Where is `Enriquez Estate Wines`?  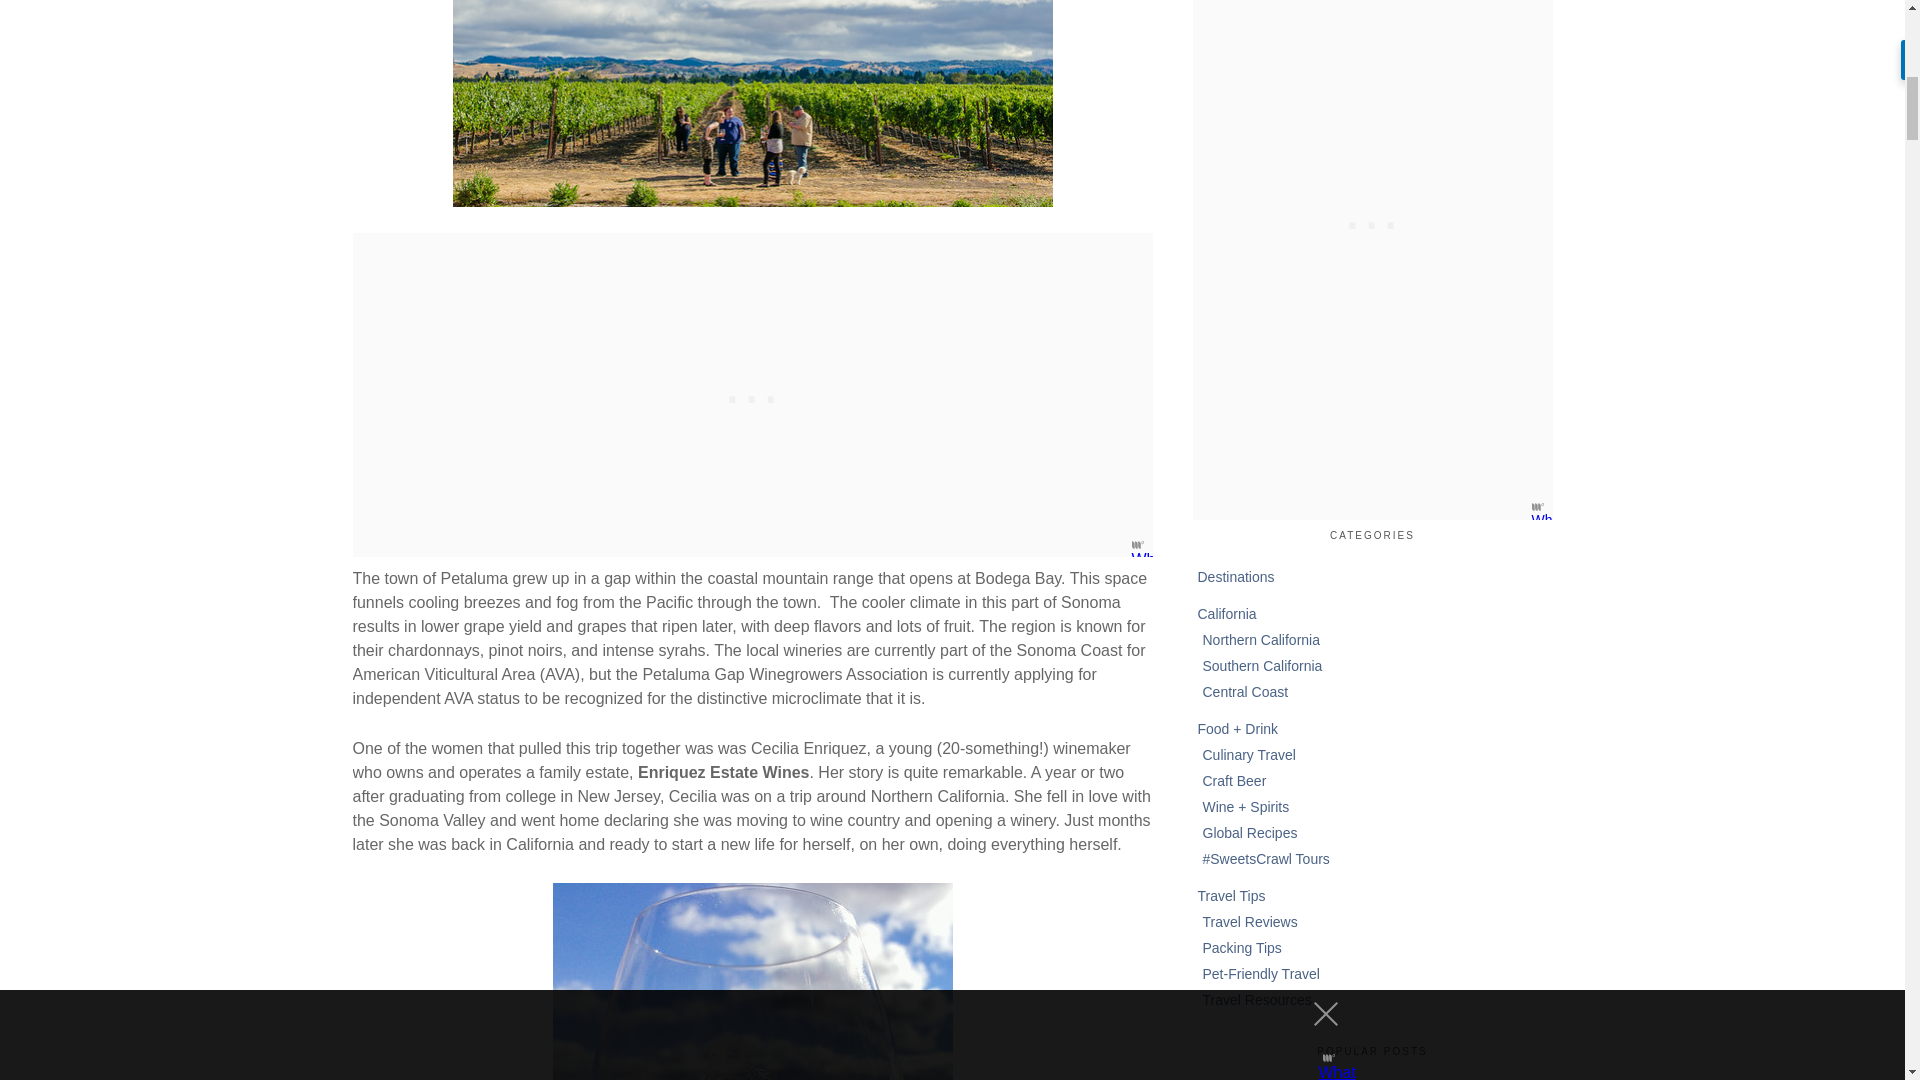 Enriquez Estate Wines is located at coordinates (752, 104).